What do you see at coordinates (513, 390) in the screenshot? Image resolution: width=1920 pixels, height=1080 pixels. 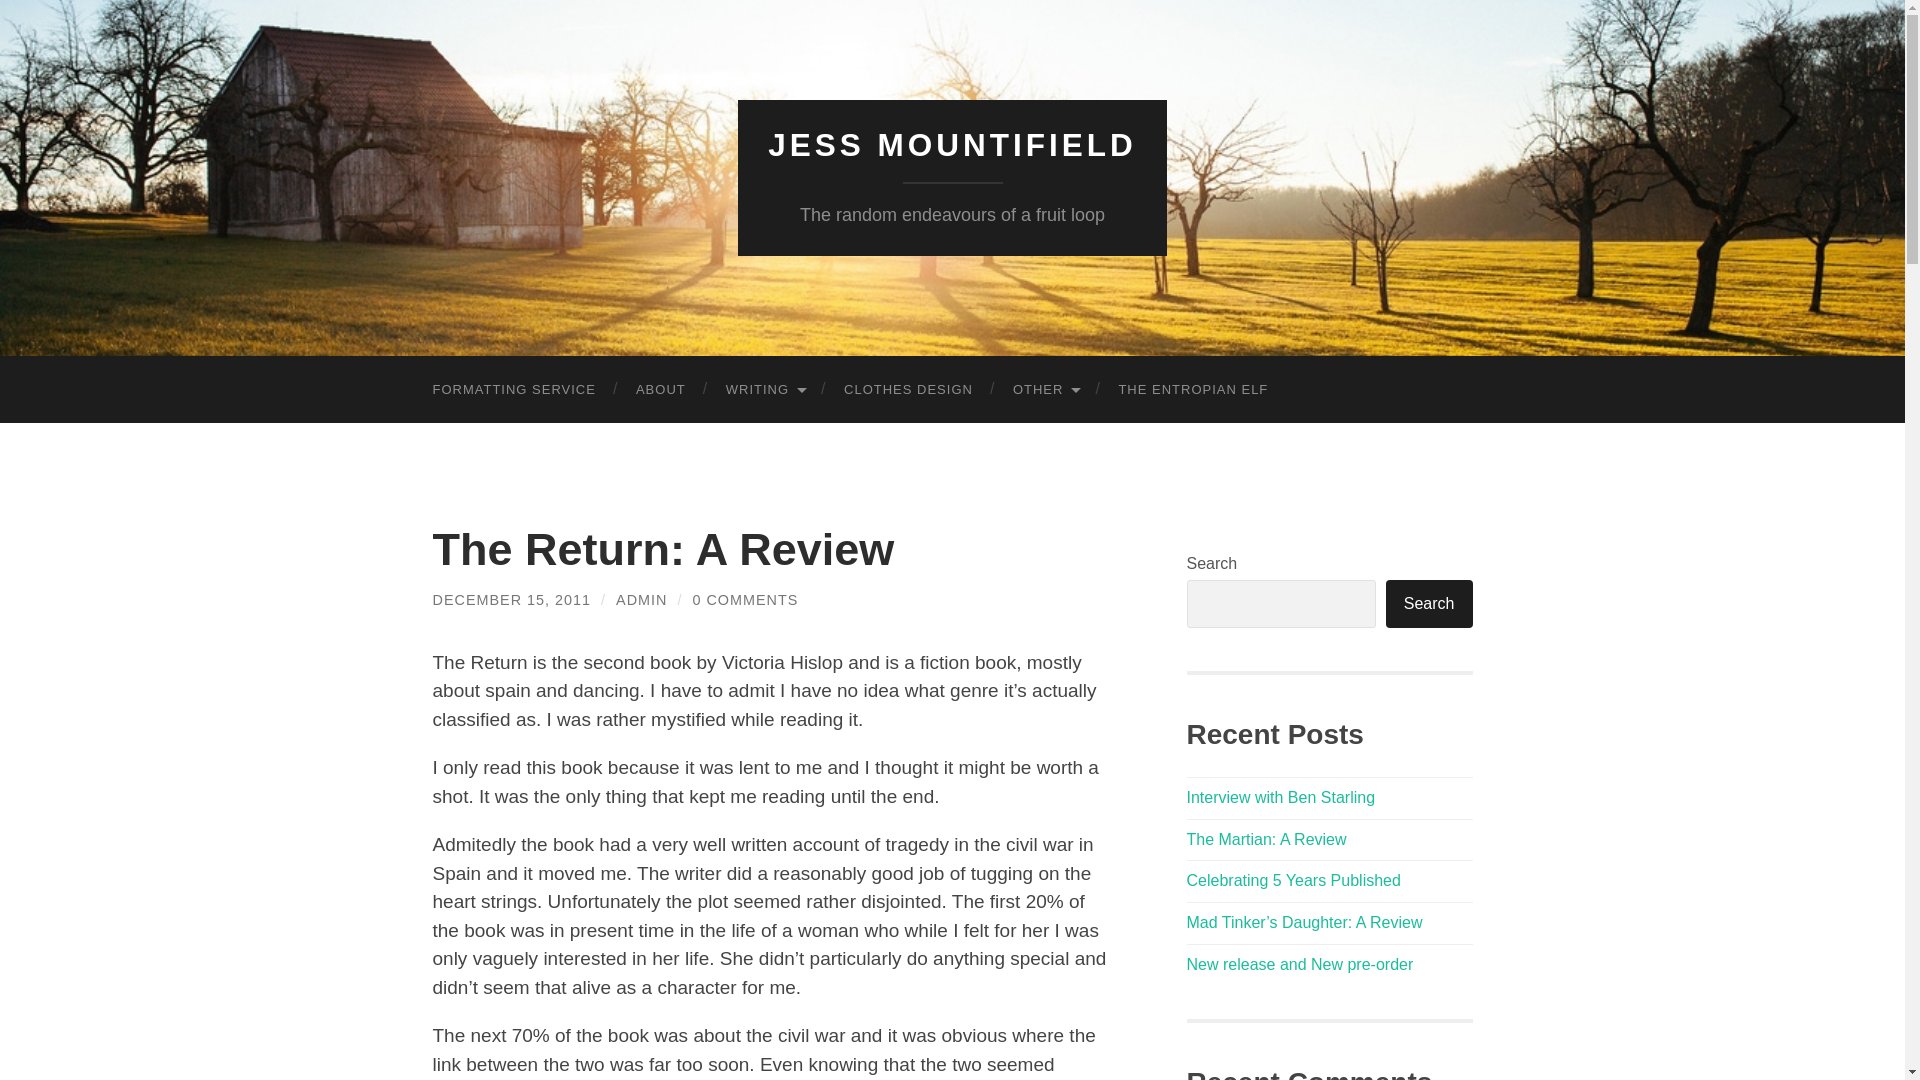 I see `FORMATTING SERVICE` at bounding box center [513, 390].